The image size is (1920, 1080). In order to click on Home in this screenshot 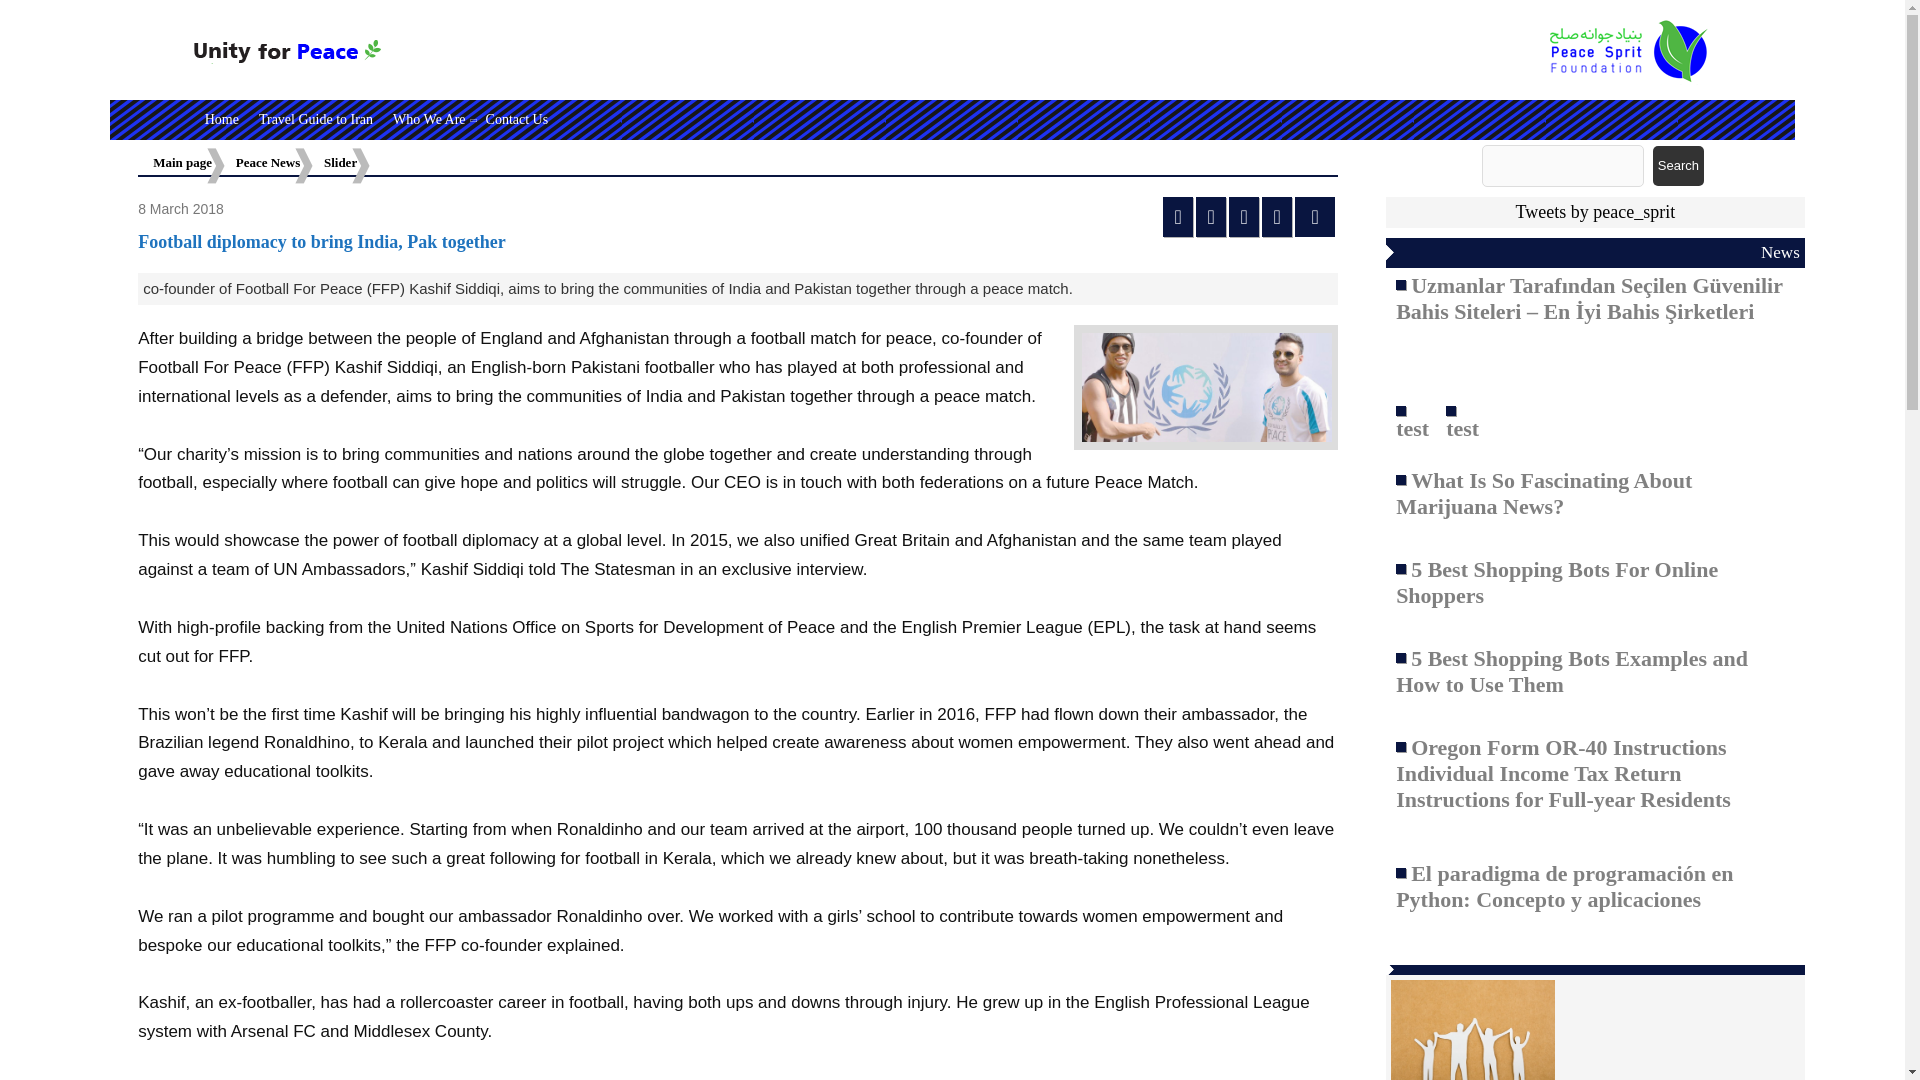, I will do `click(222, 120)`.